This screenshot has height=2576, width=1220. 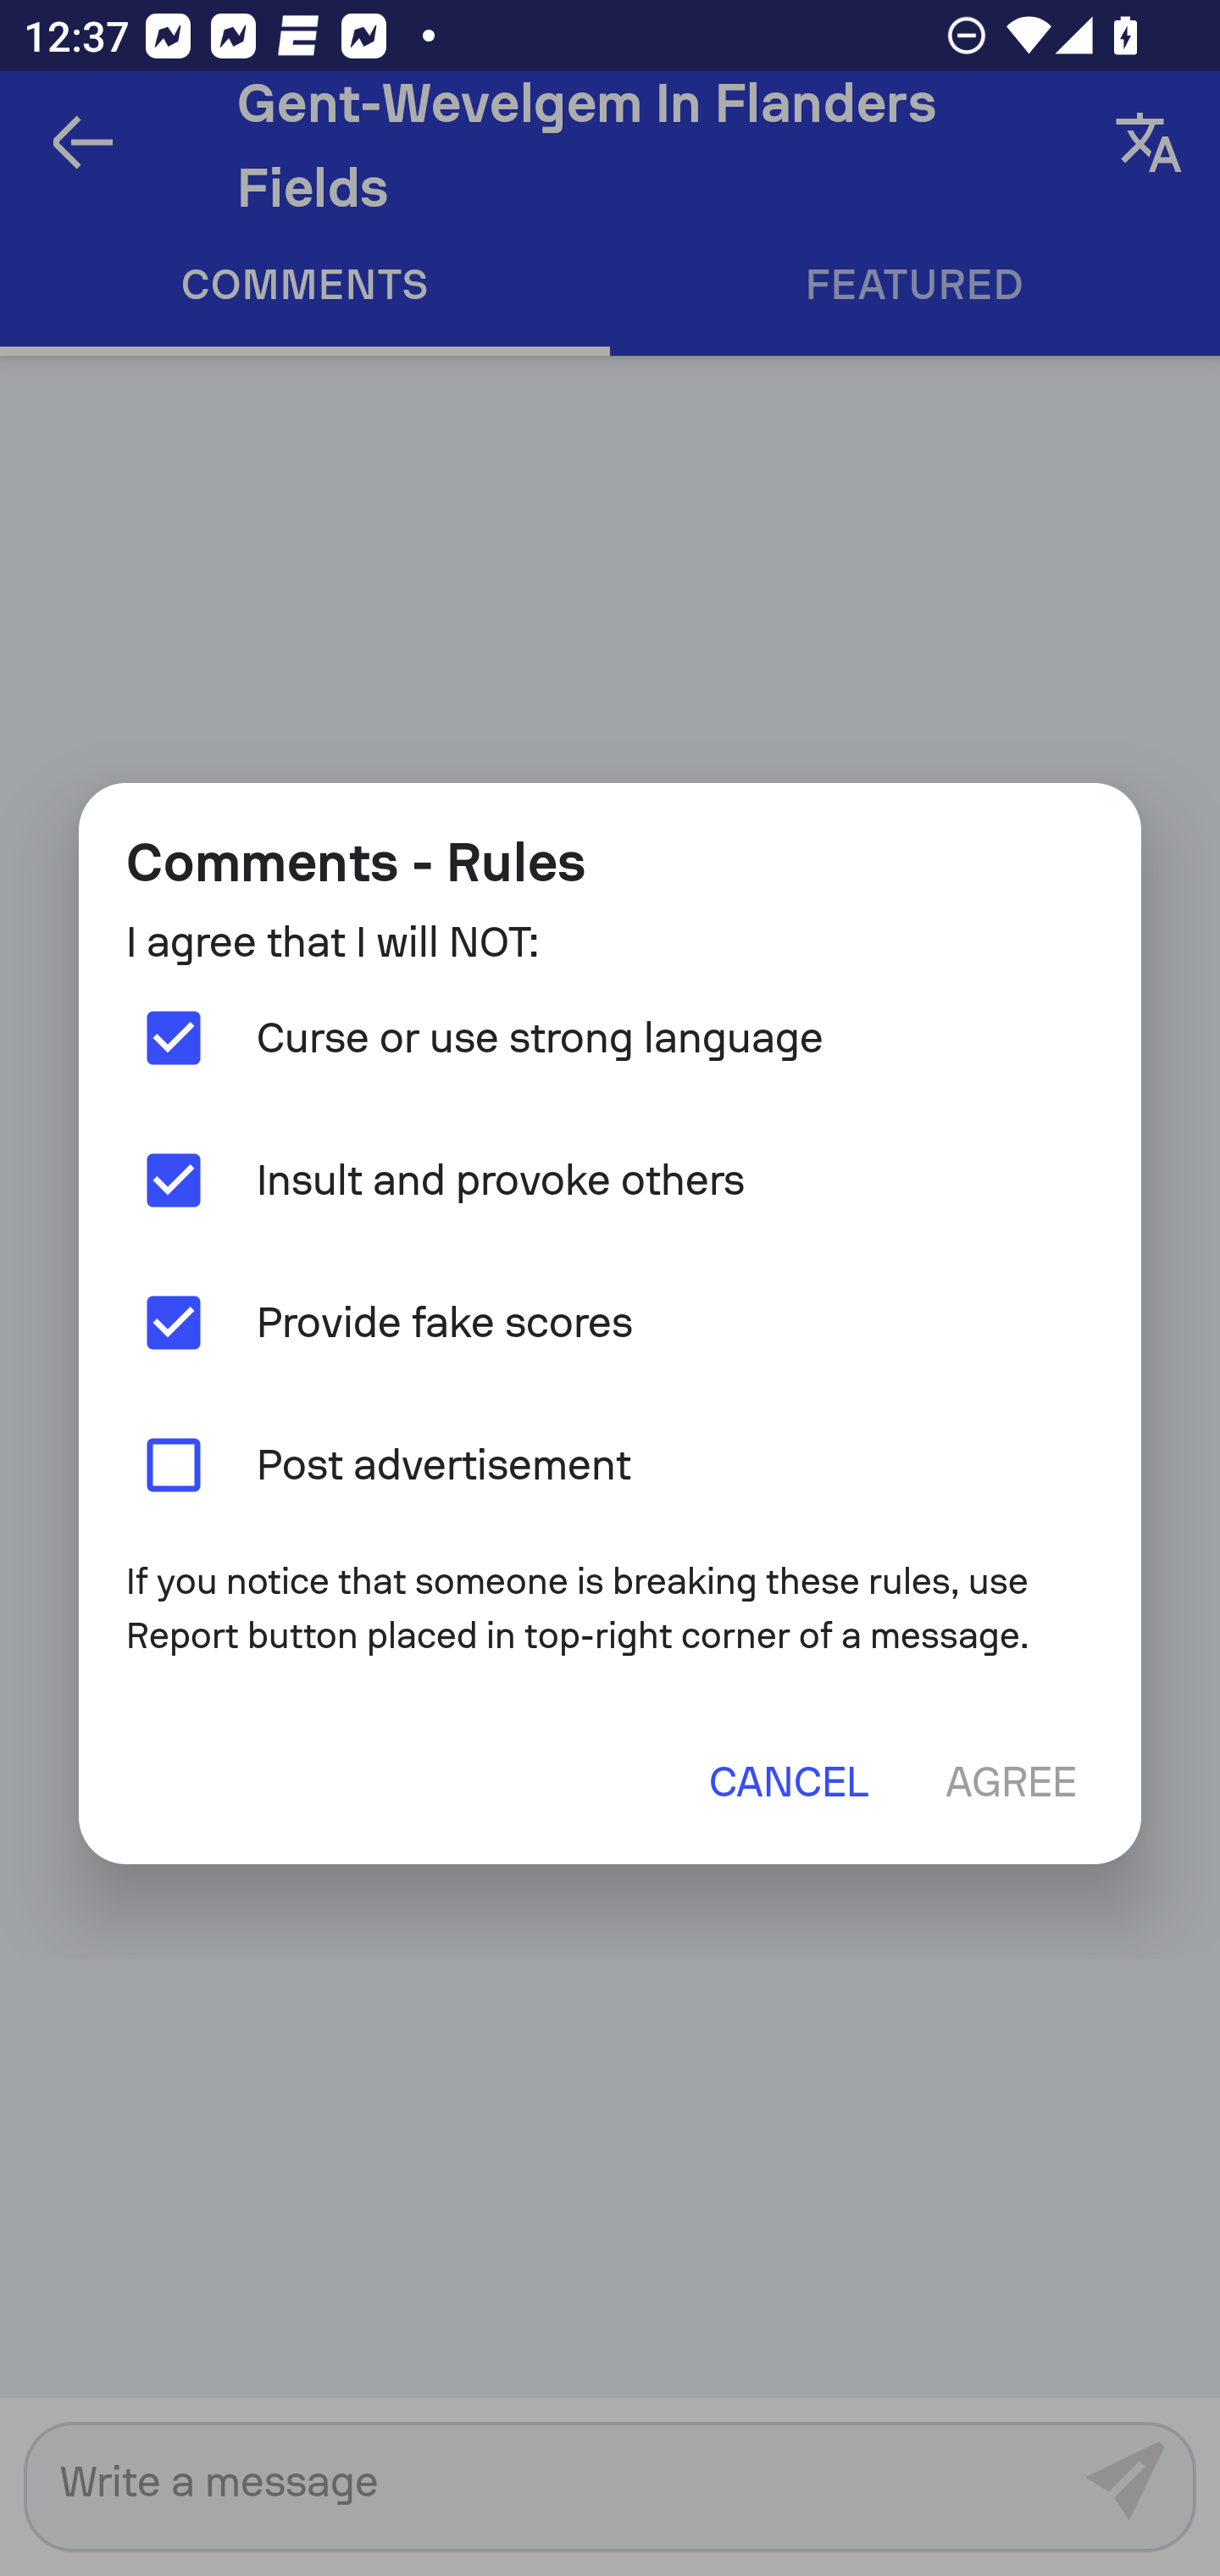 I want to click on AGREE, so click(x=1010, y=1781).